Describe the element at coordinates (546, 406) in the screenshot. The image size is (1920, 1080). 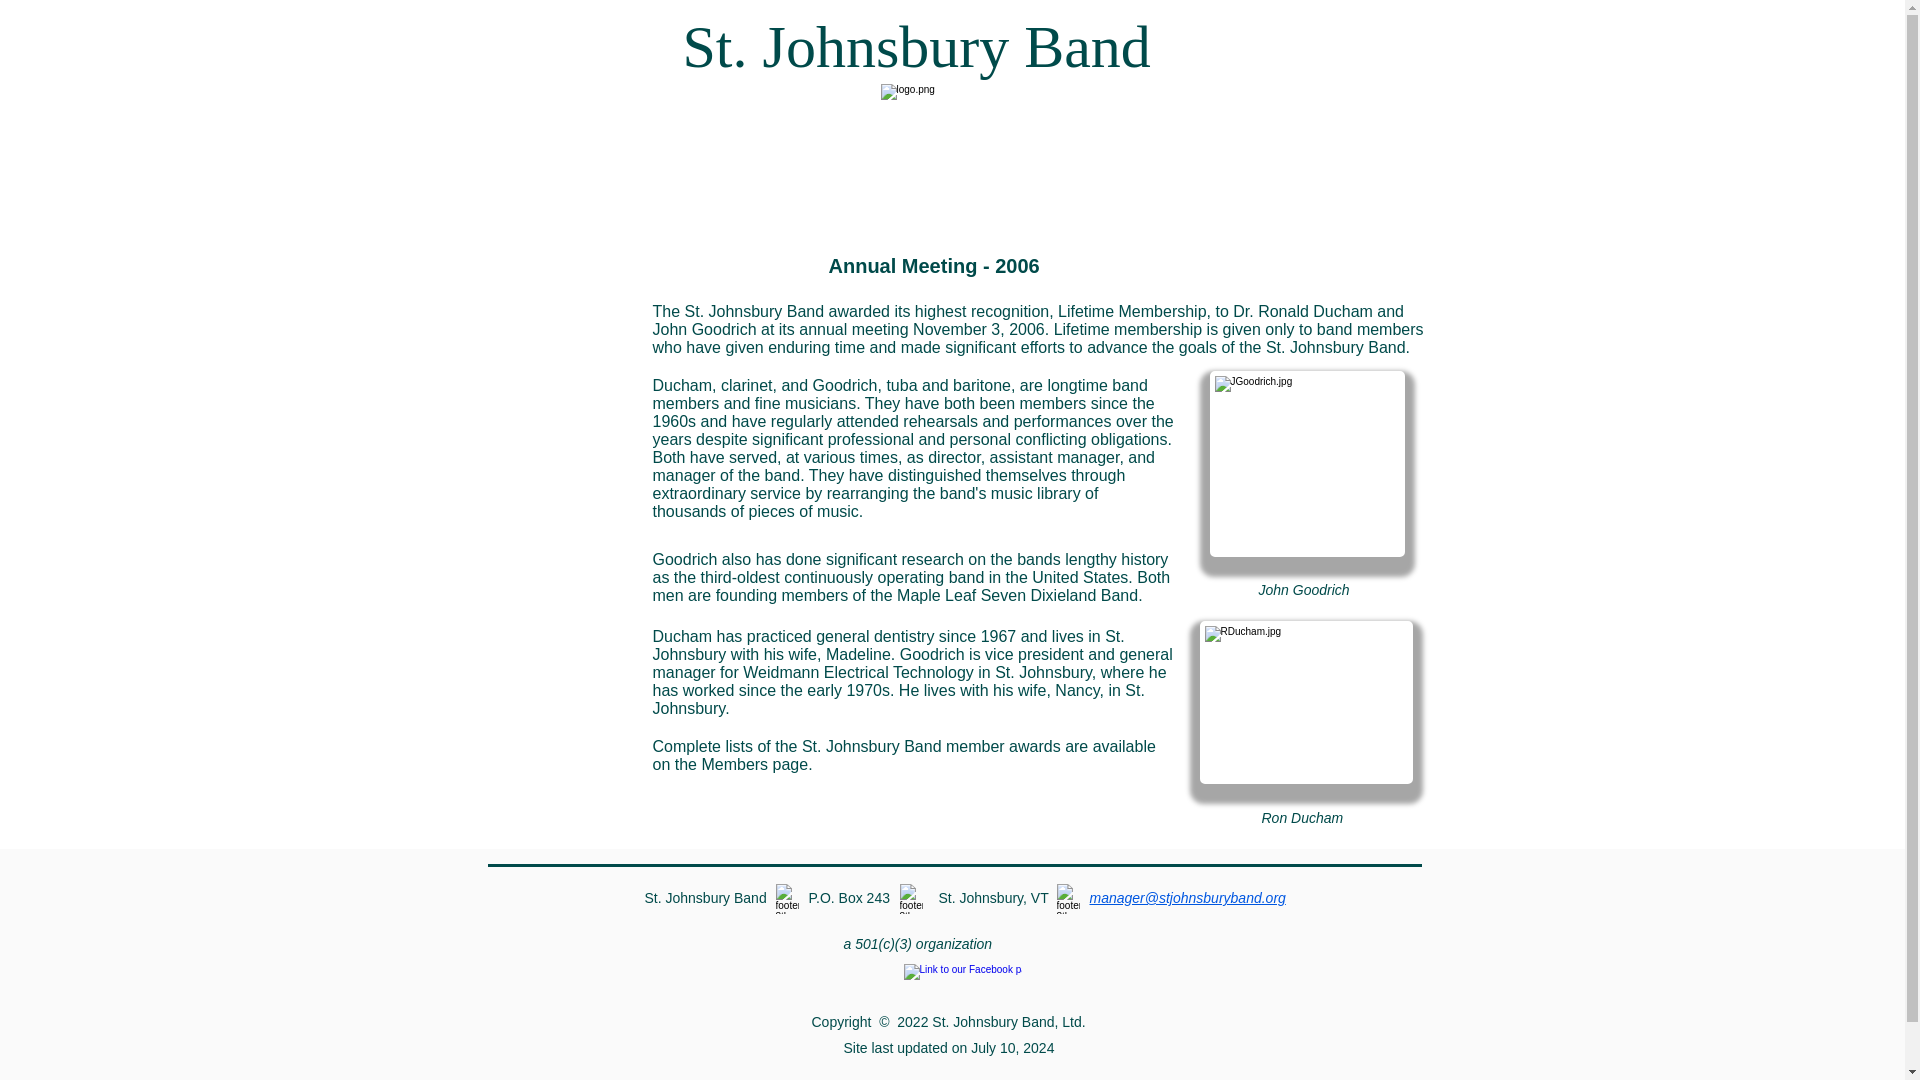
I see `History` at that location.